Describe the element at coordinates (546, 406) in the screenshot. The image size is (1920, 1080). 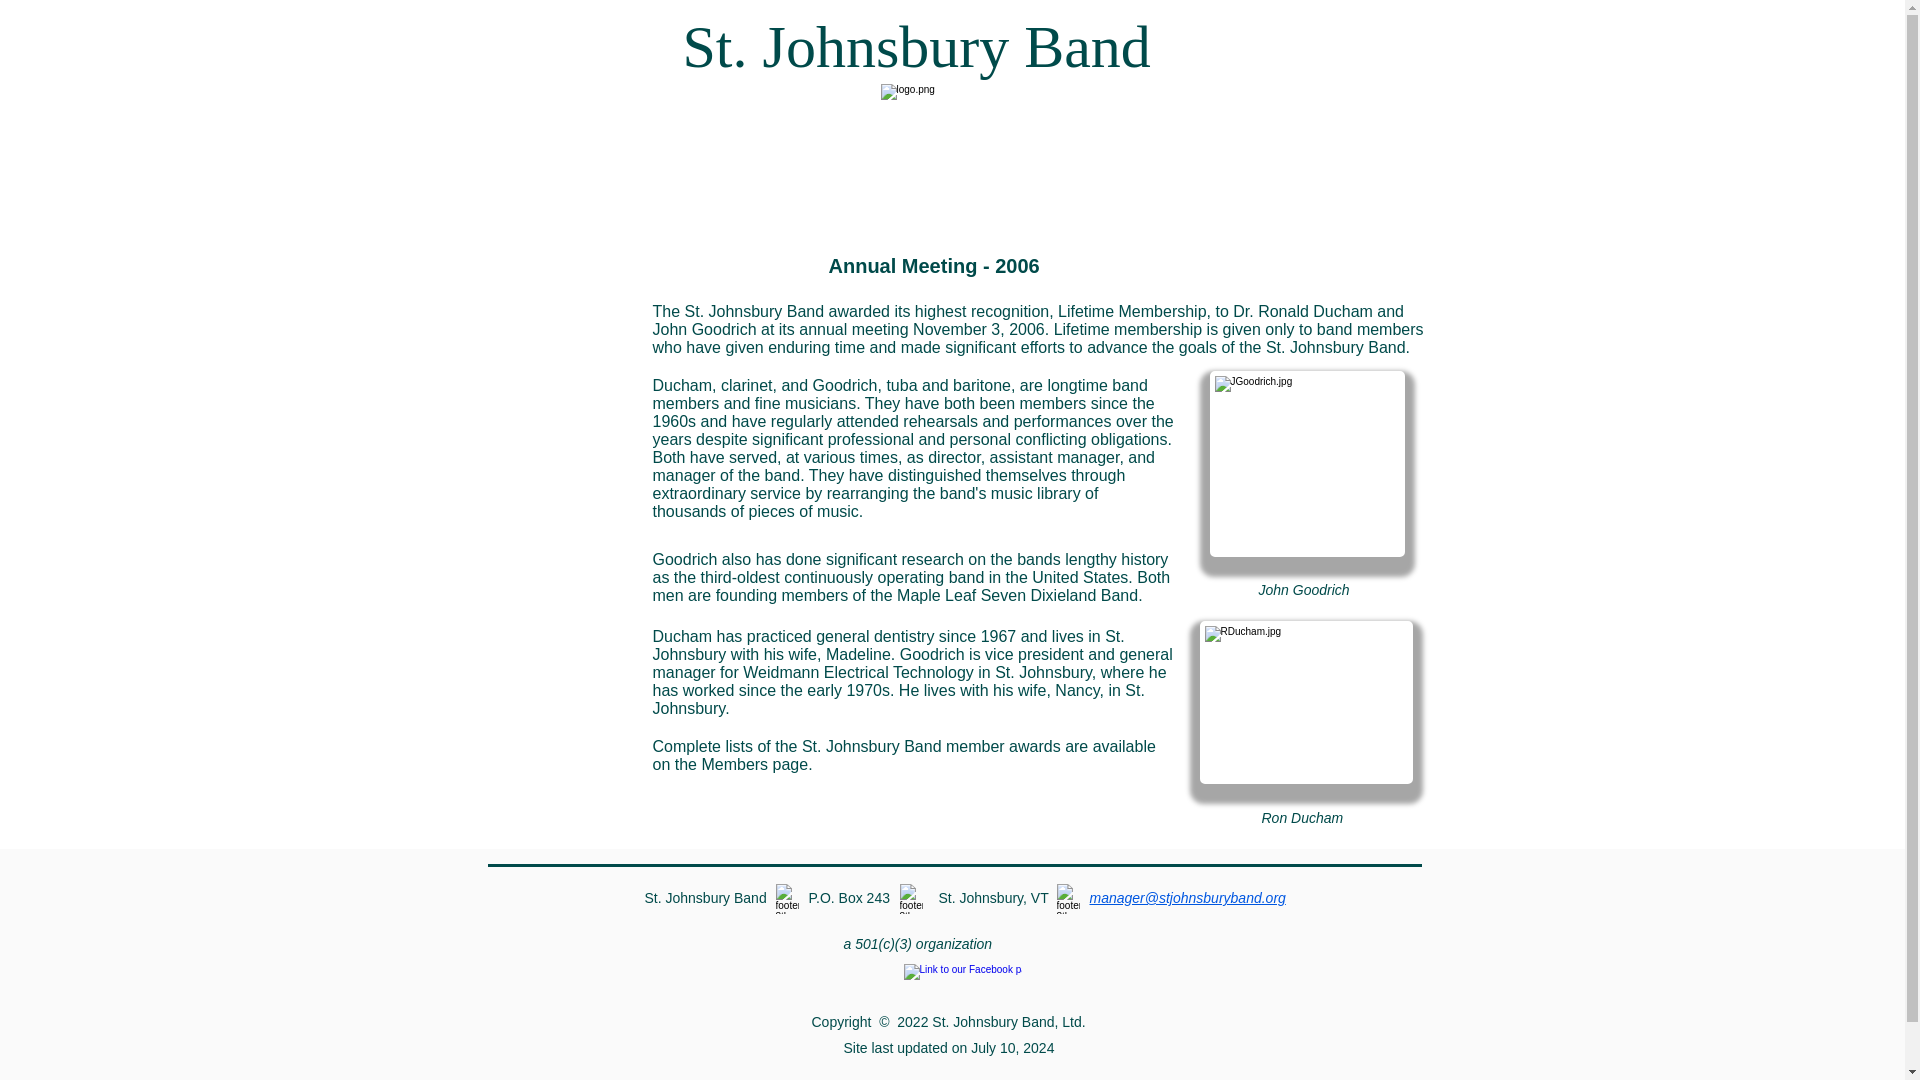
I see `History` at that location.